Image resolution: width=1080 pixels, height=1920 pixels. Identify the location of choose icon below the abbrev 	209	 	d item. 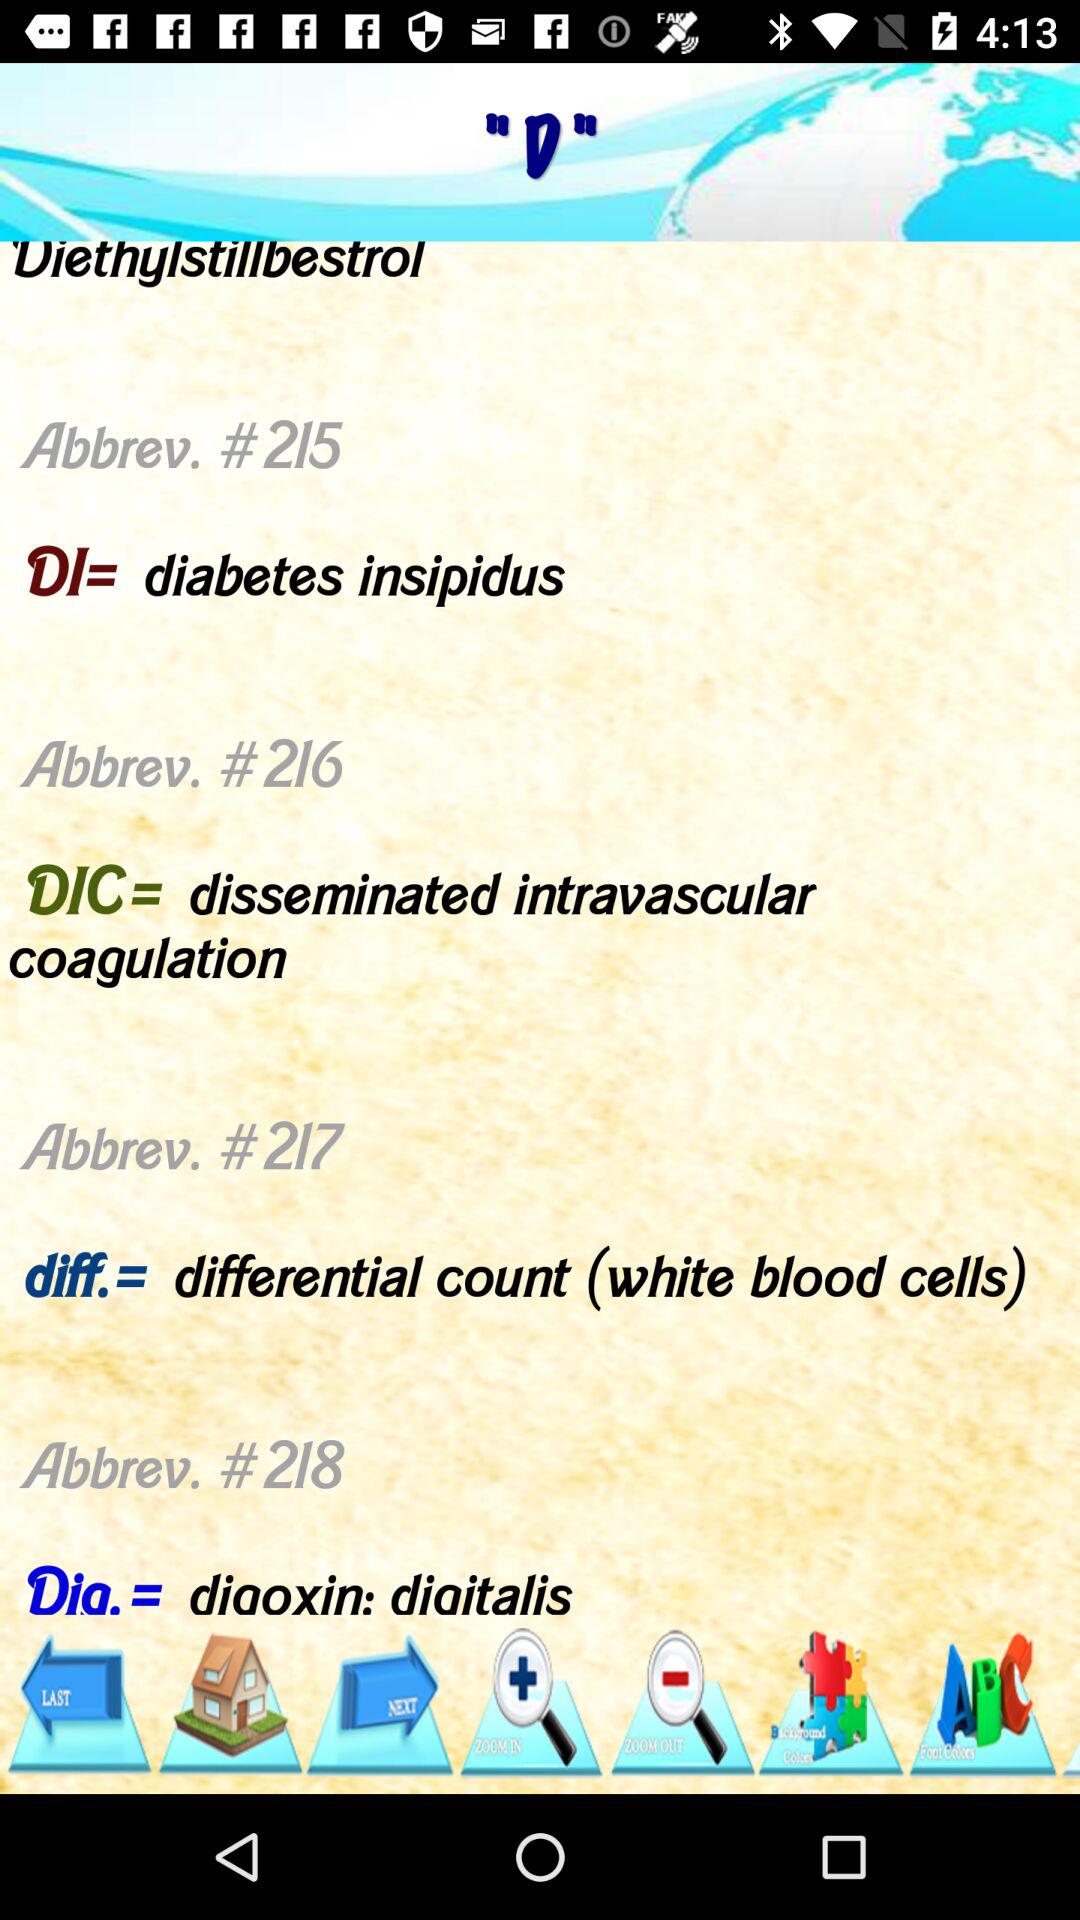
(78, 1703).